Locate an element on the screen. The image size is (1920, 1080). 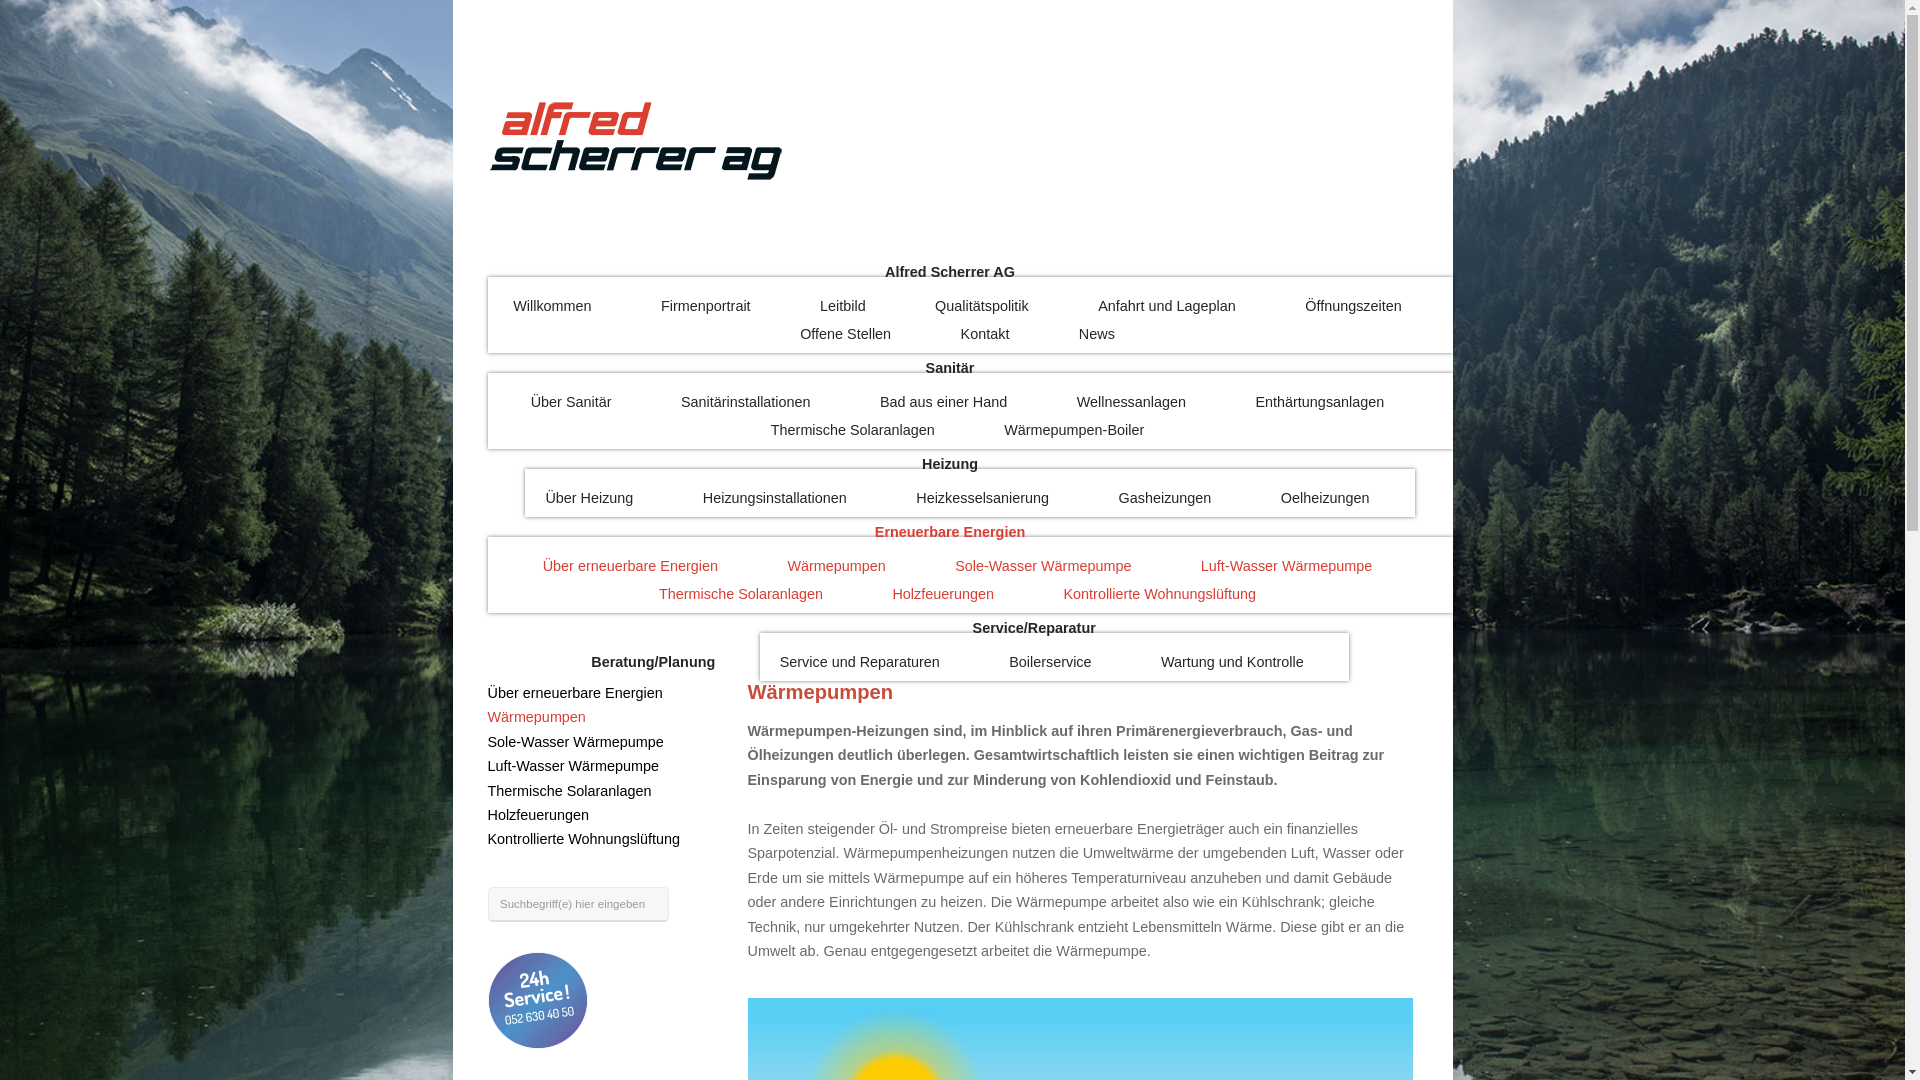
Wartung und Kontrolle is located at coordinates (1232, 667).